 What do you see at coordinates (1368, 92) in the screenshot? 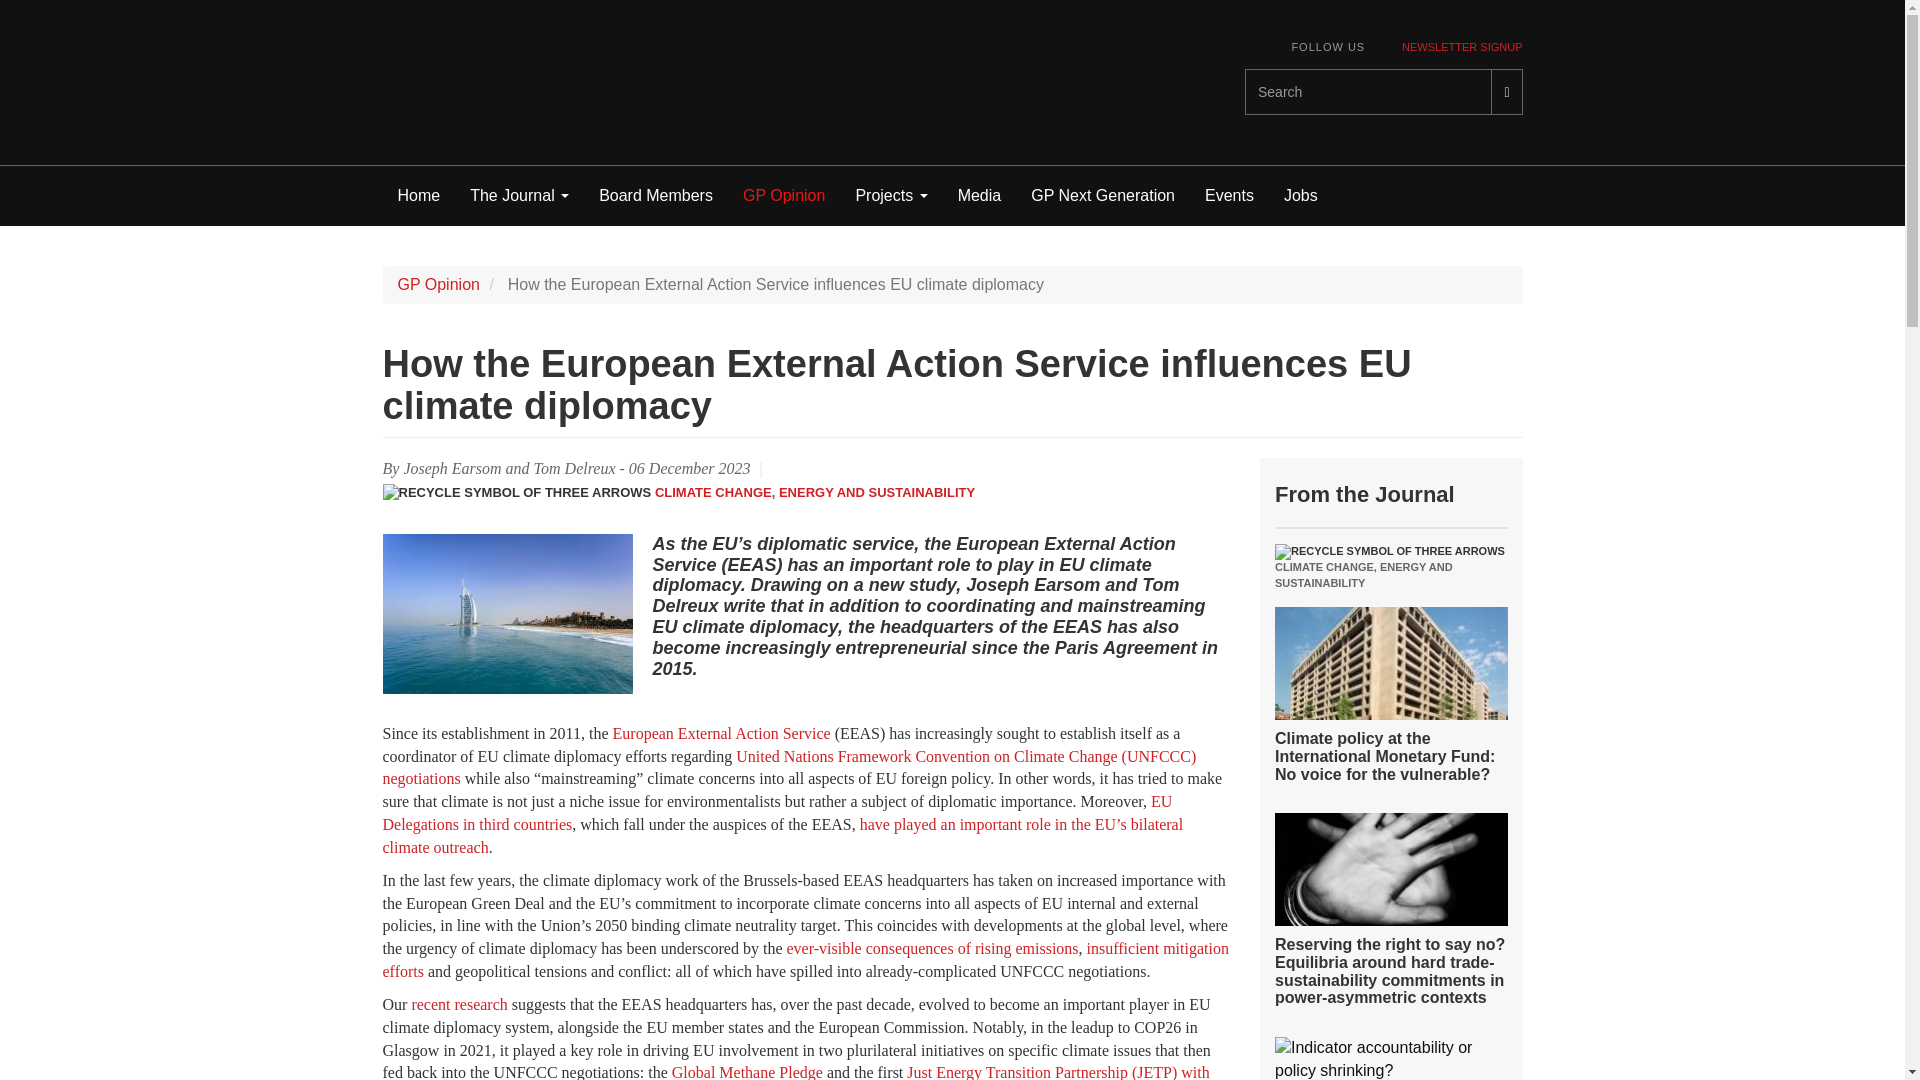
I see `Enter the terms you wish to search for.` at bounding box center [1368, 92].